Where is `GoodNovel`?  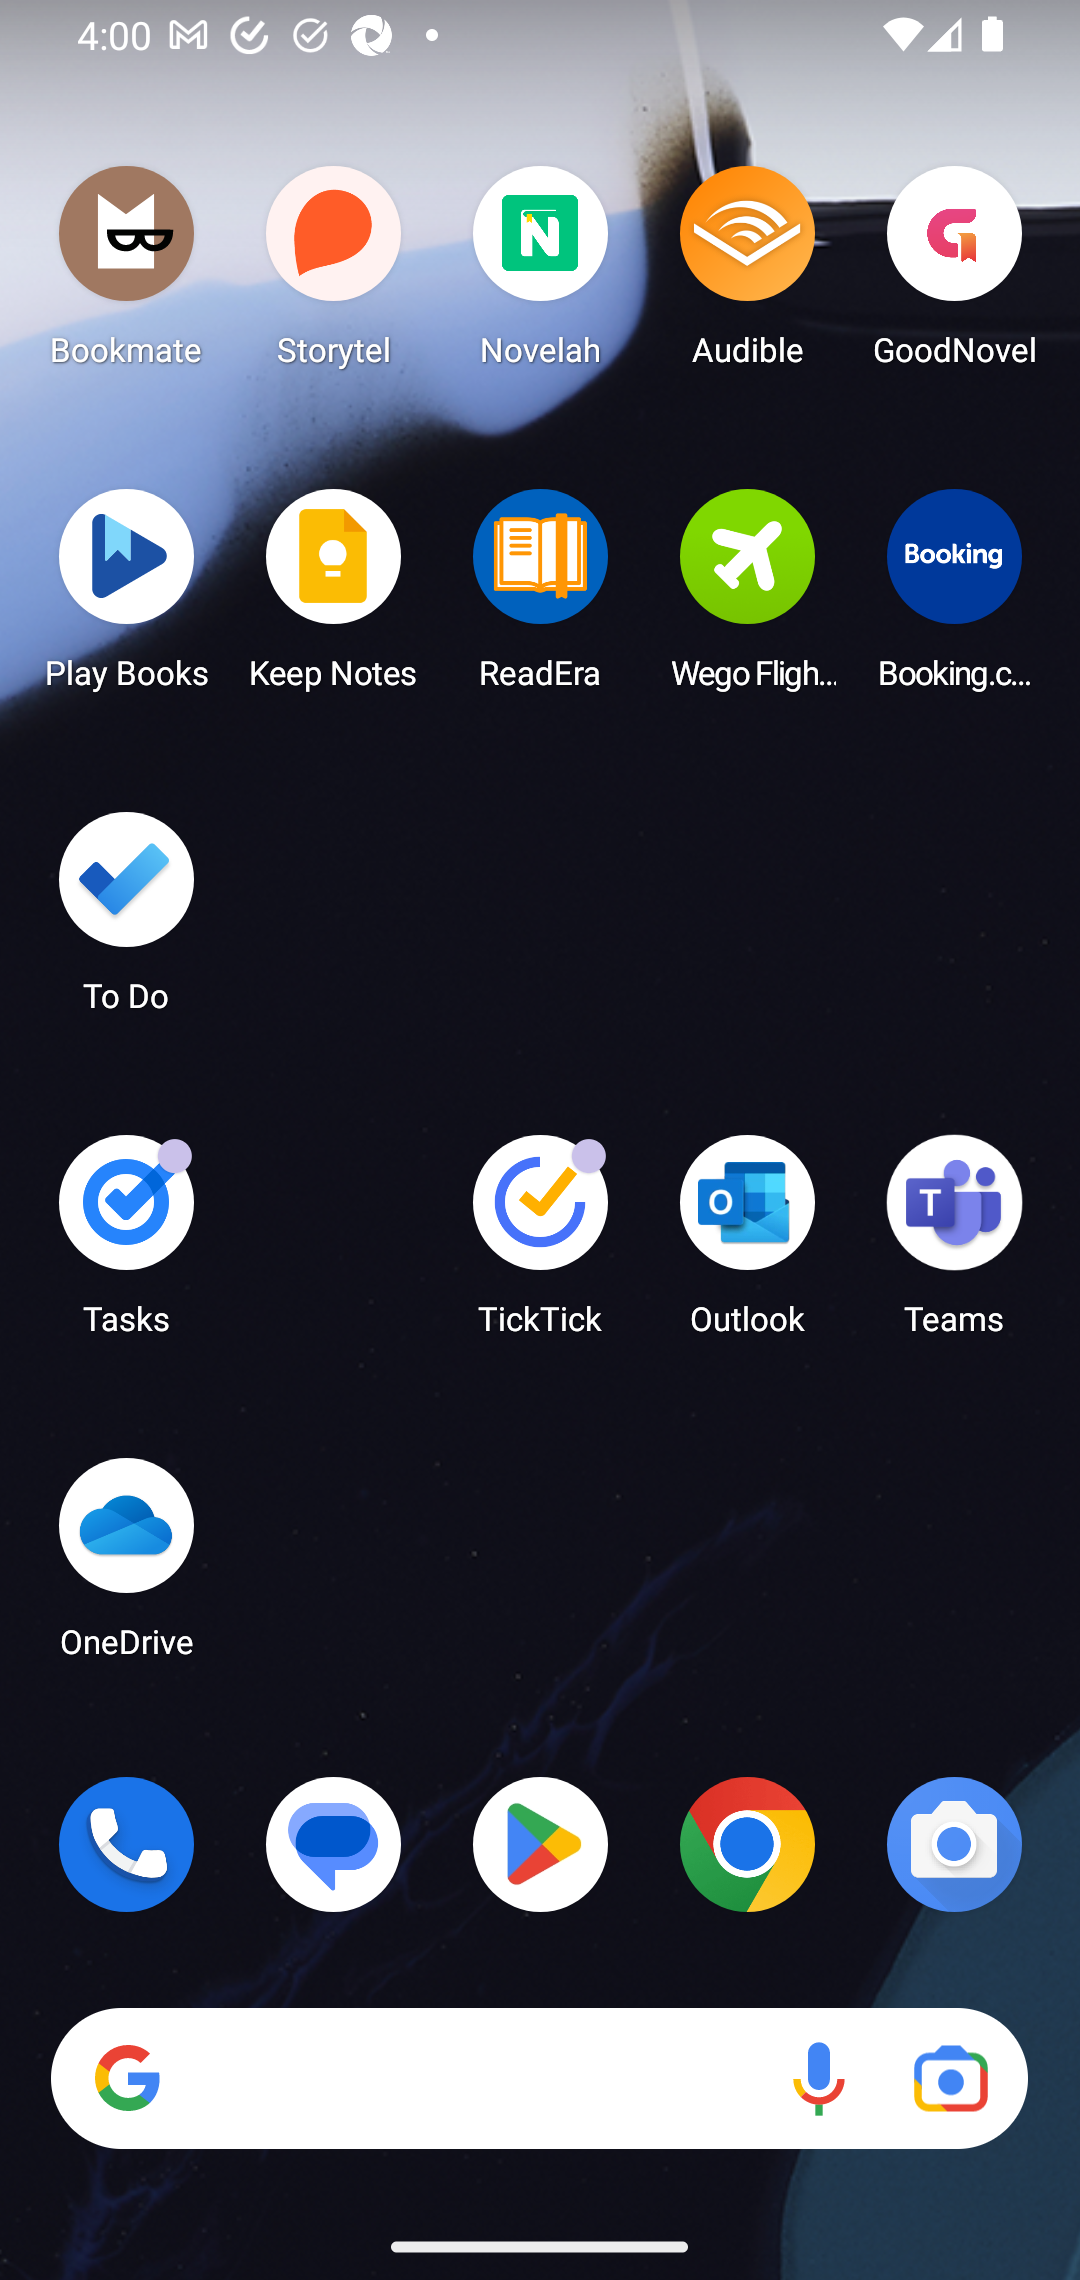
GoodNovel is located at coordinates (954, 274).